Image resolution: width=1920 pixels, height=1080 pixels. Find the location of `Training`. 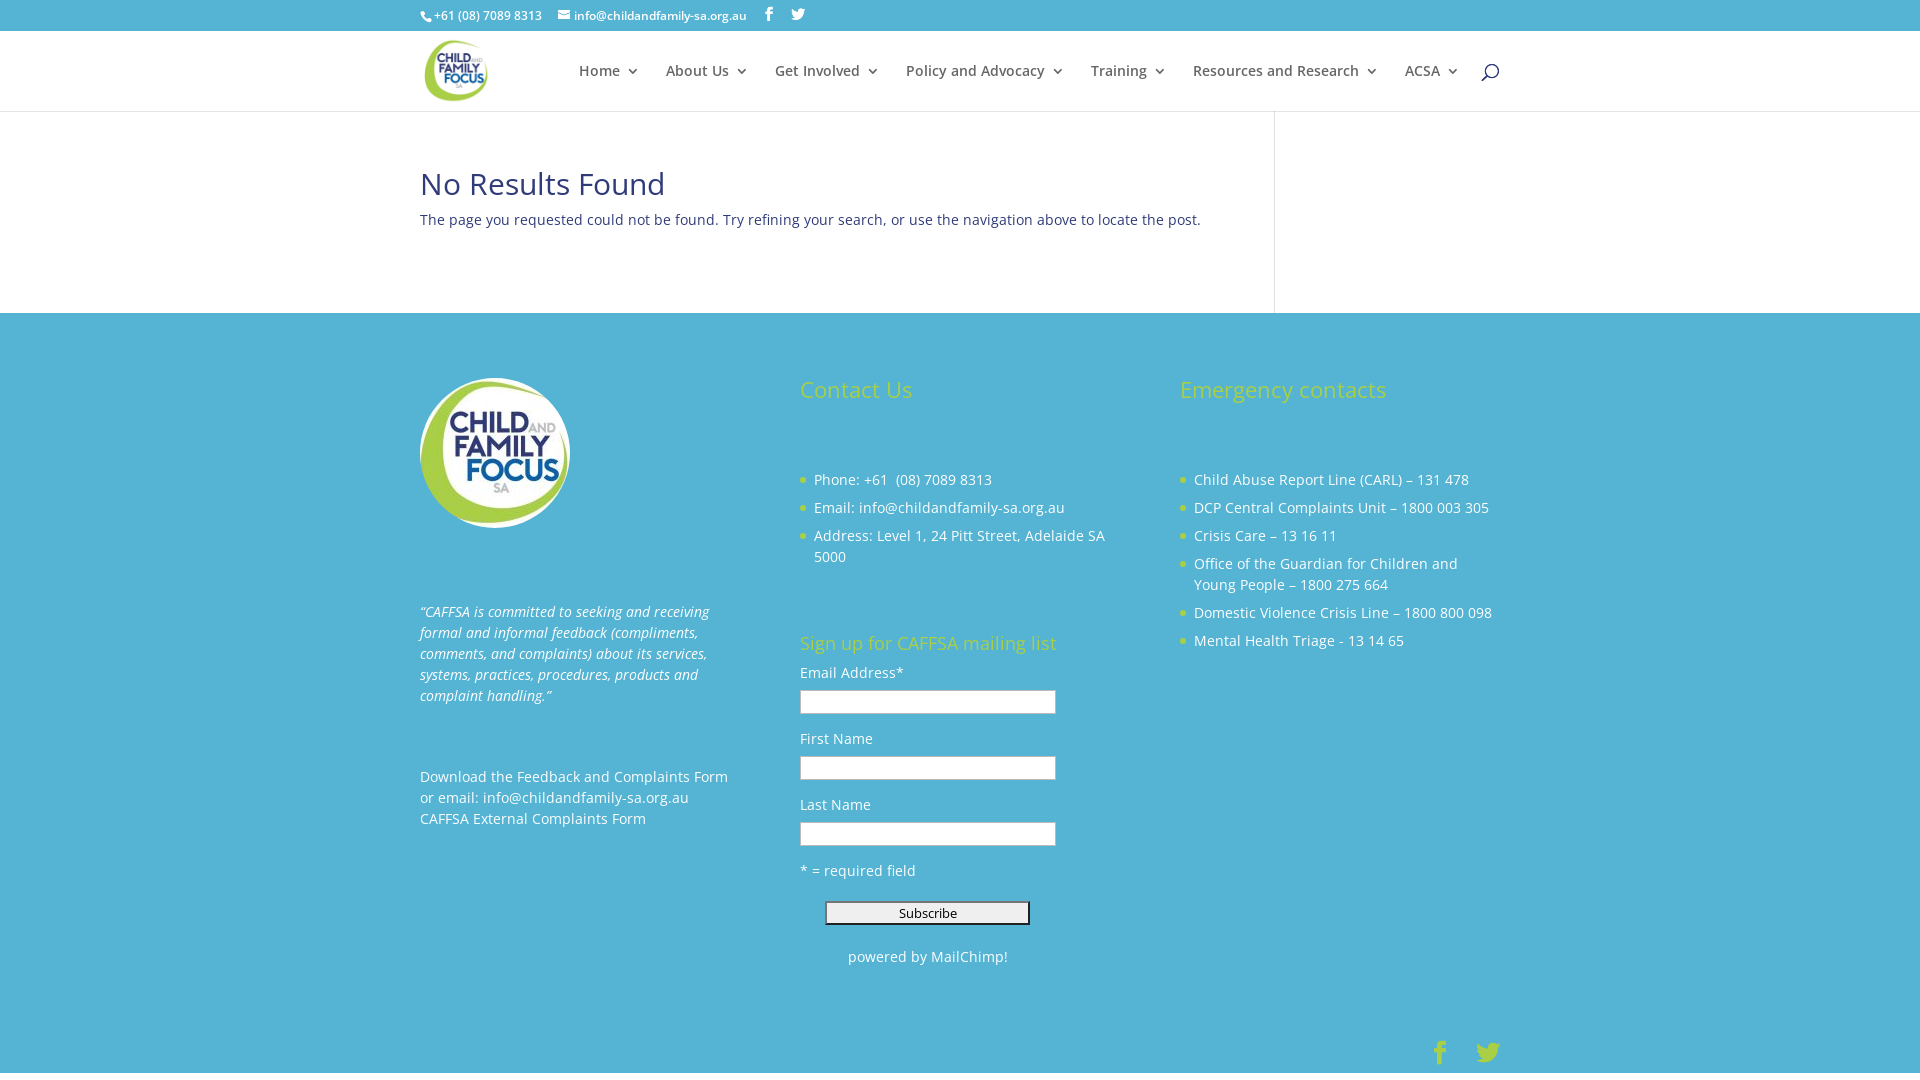

Training is located at coordinates (1129, 88).